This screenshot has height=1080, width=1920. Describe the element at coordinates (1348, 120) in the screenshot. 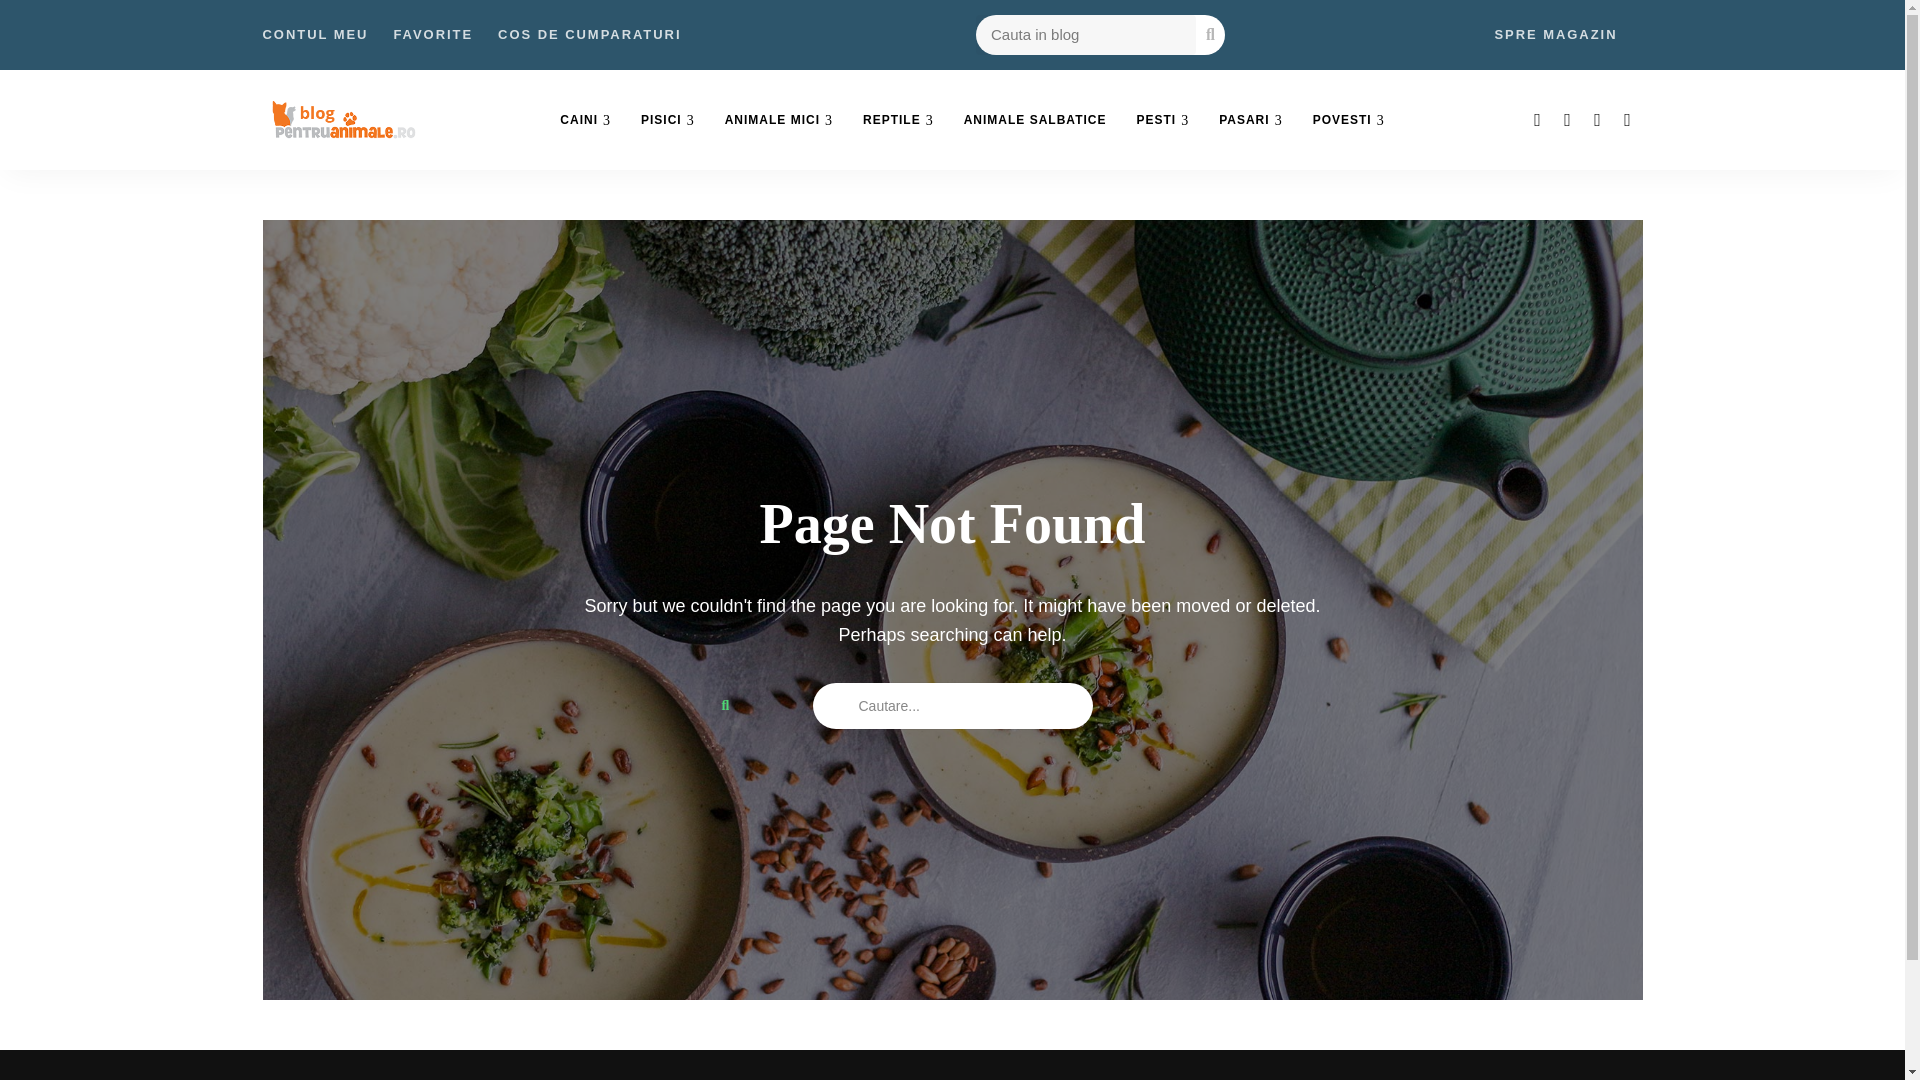

I see `POVESTI` at that location.